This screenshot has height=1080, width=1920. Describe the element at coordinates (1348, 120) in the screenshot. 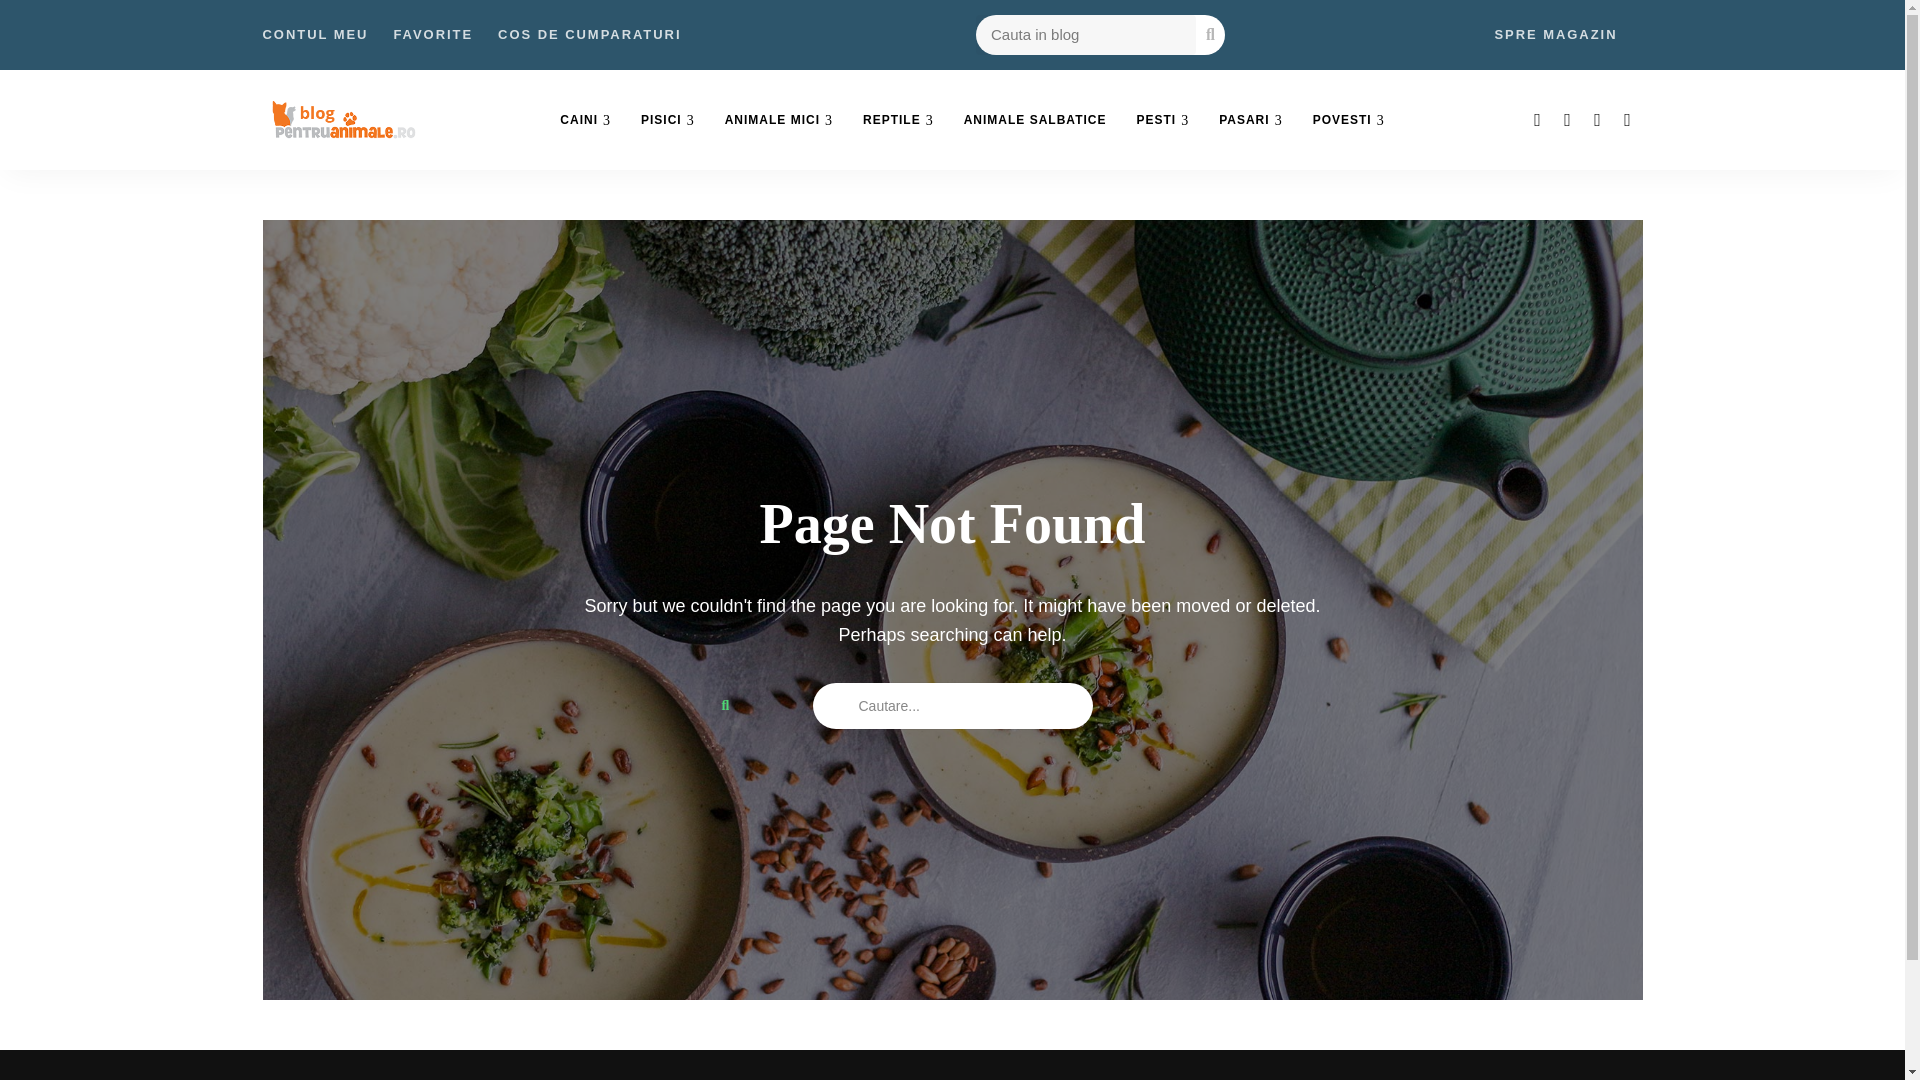

I see `POVESTI` at that location.